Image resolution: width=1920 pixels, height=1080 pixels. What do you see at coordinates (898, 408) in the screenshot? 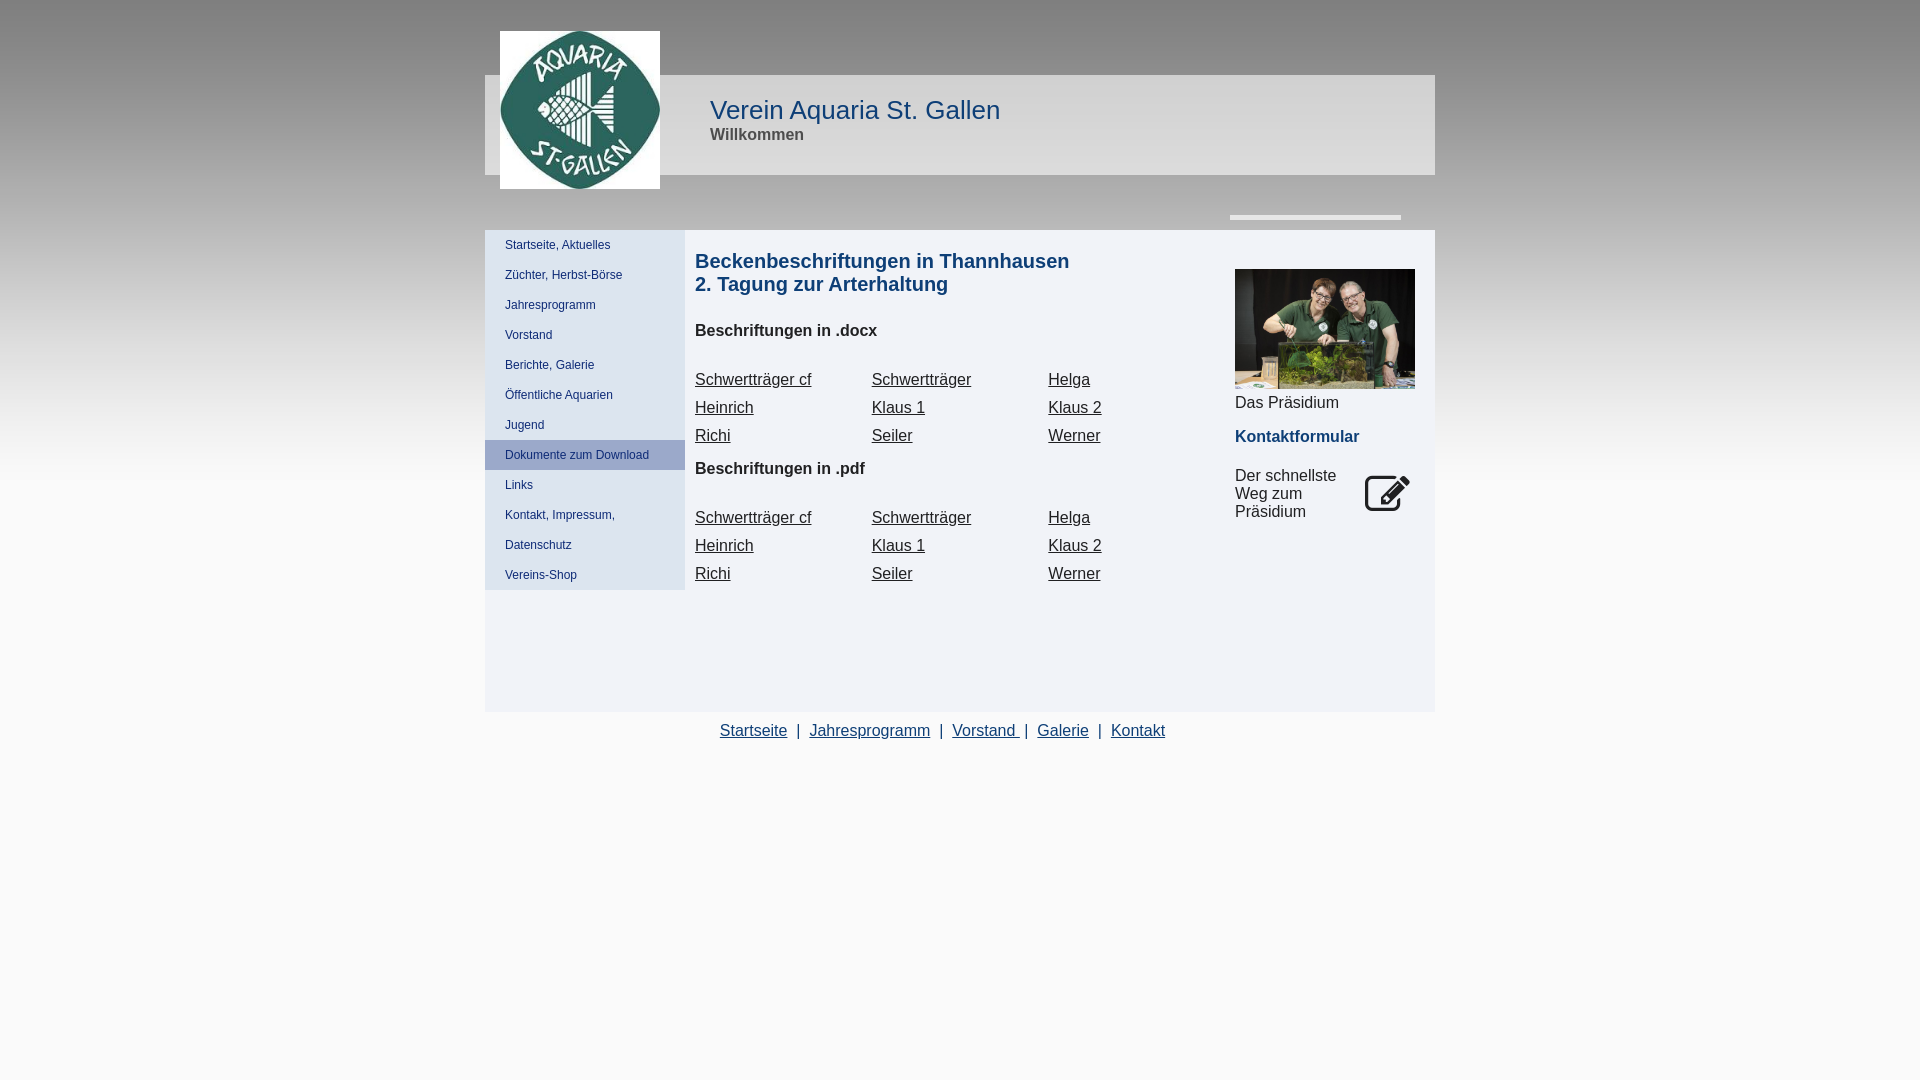
I see `Klaus 1` at bounding box center [898, 408].